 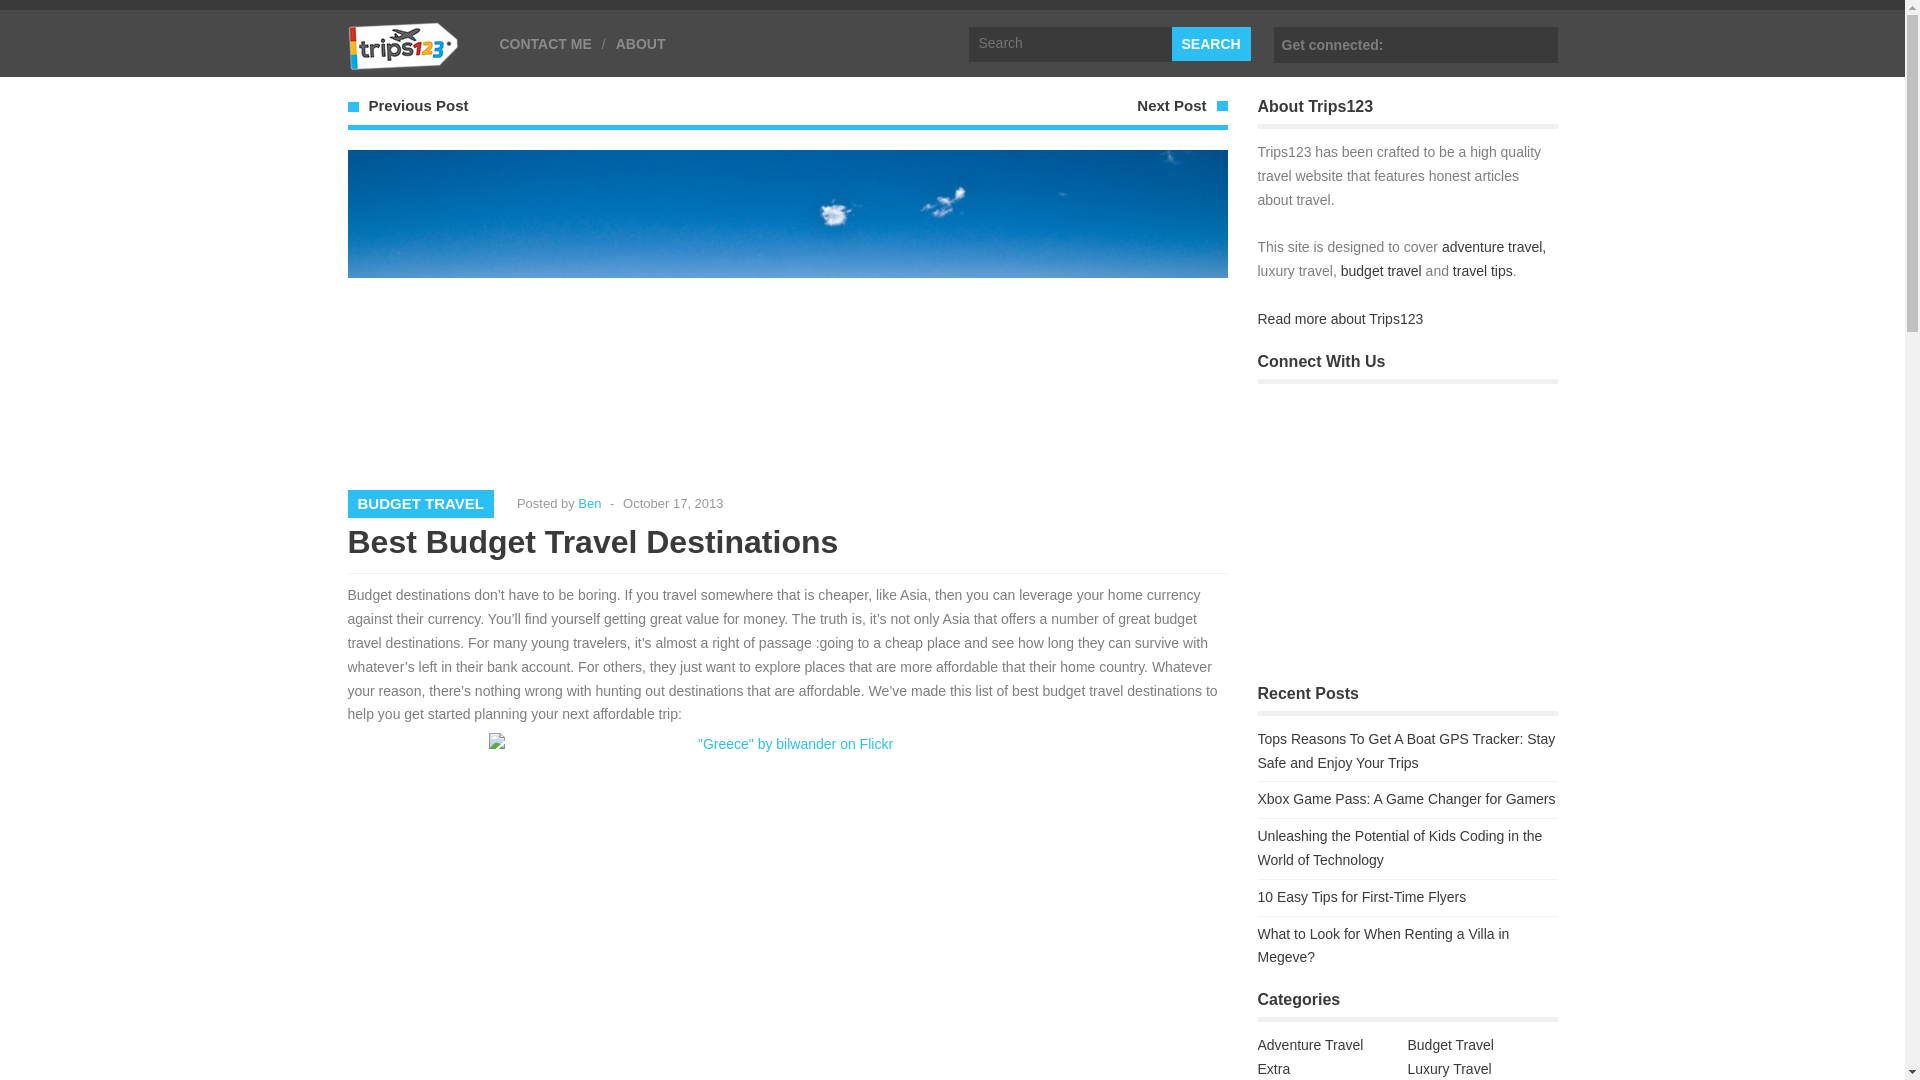 What do you see at coordinates (588, 502) in the screenshot?
I see `Posts by Ben` at bounding box center [588, 502].